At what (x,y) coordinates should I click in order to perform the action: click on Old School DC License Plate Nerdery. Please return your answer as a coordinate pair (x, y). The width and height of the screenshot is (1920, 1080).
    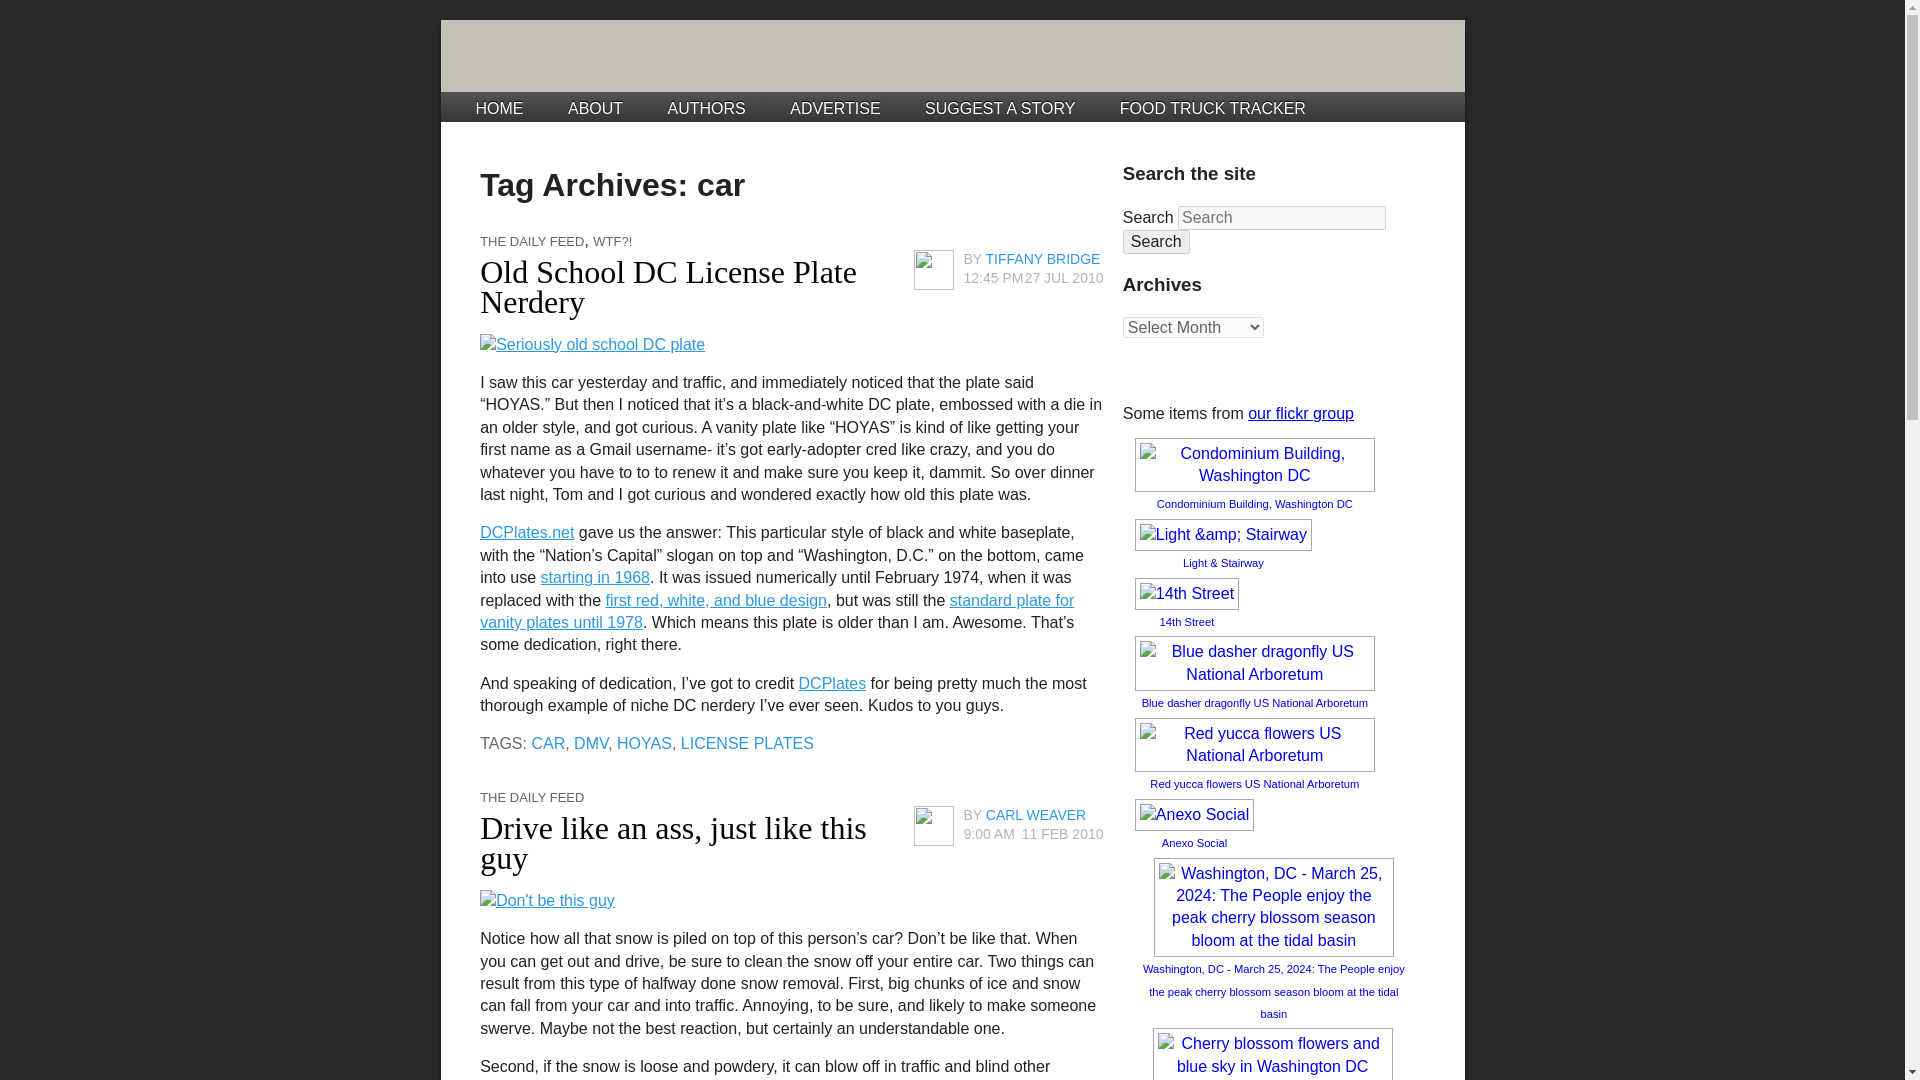
    Looking at the image, I should click on (668, 286).